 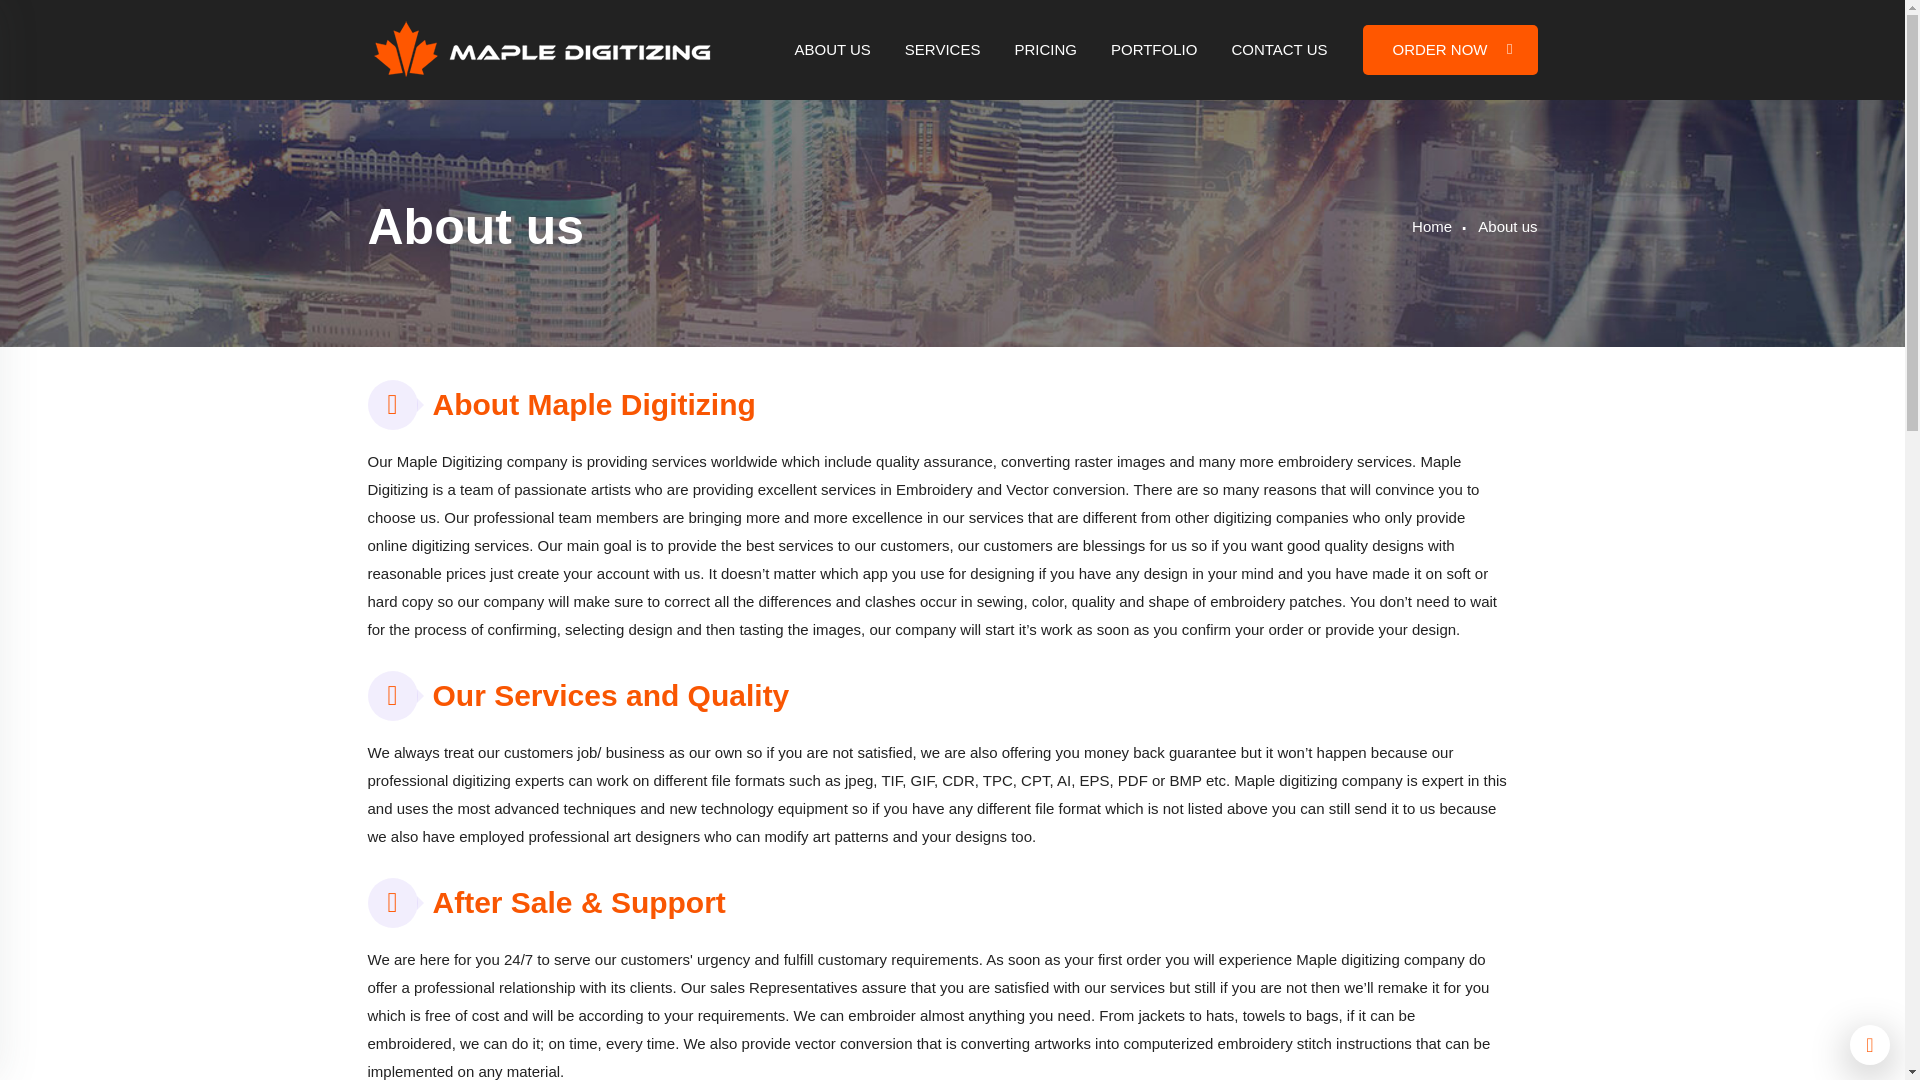 What do you see at coordinates (1870, 1044) in the screenshot?
I see `Go top` at bounding box center [1870, 1044].